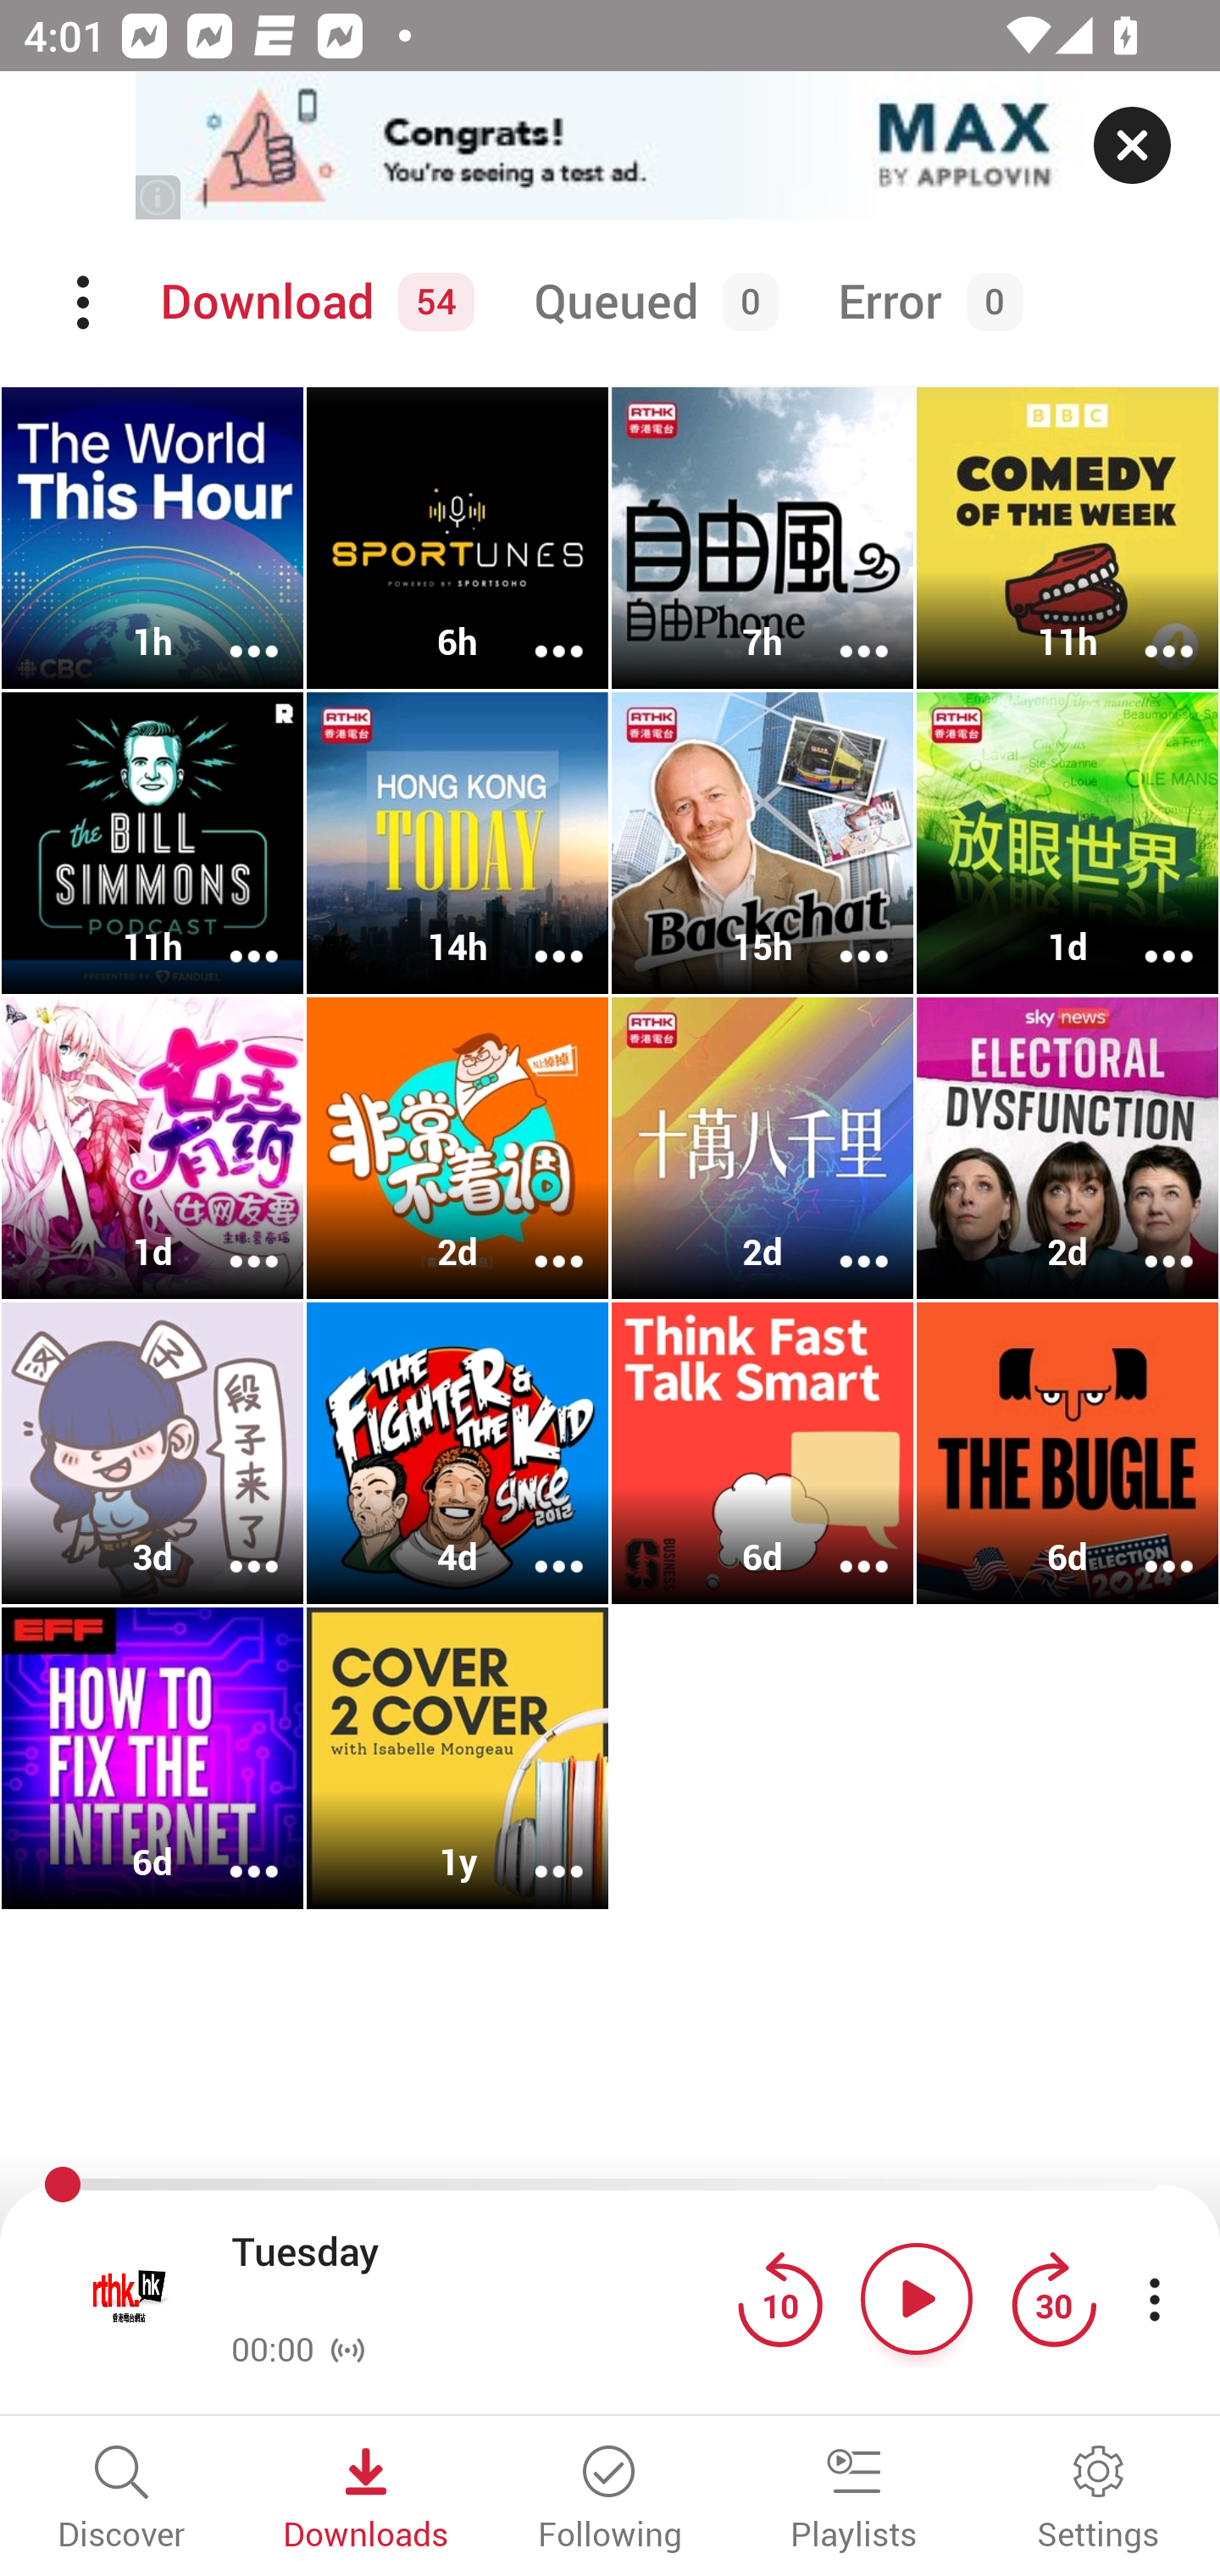 The width and height of the screenshot is (1220, 2576). Describe the element at coordinates (779, 2298) in the screenshot. I see `Jump back` at that location.